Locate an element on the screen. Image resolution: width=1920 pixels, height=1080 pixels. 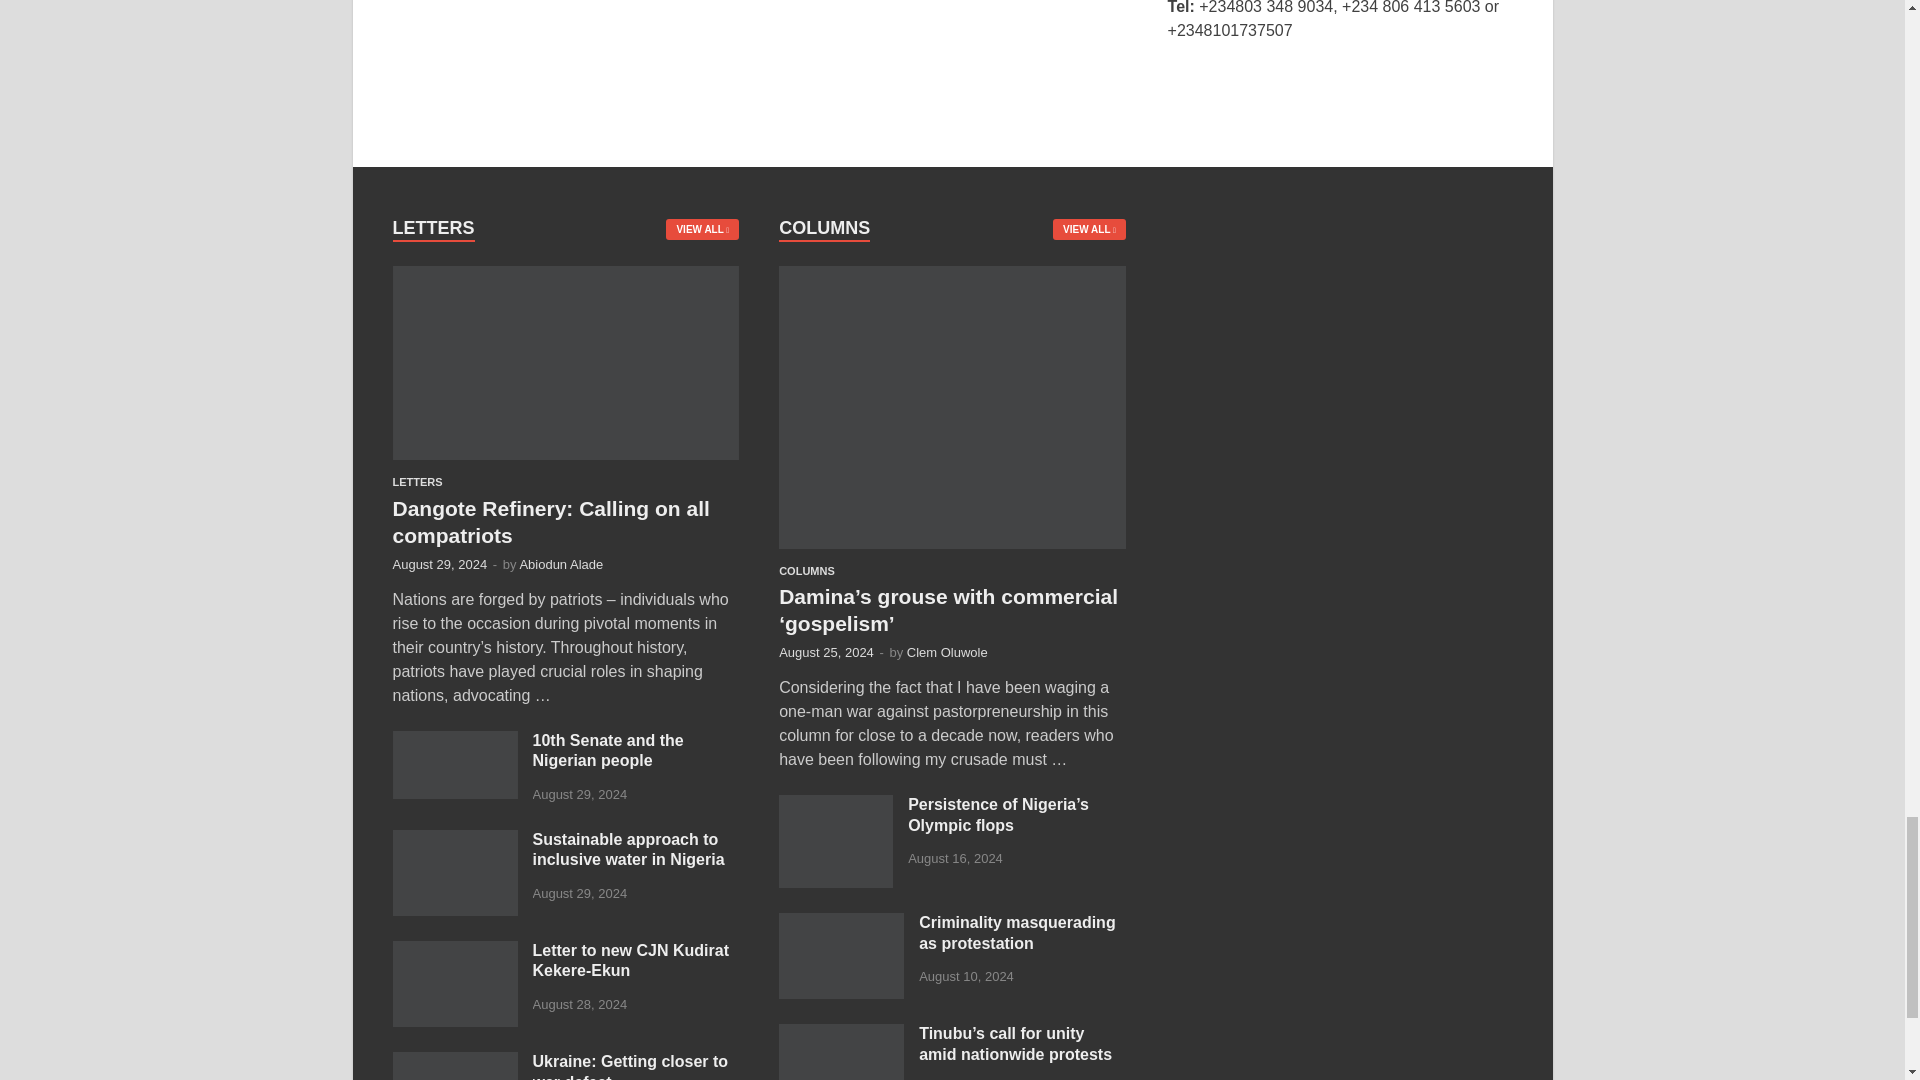
Dangote Refinery: Calling on all compatriots is located at coordinates (565, 277).